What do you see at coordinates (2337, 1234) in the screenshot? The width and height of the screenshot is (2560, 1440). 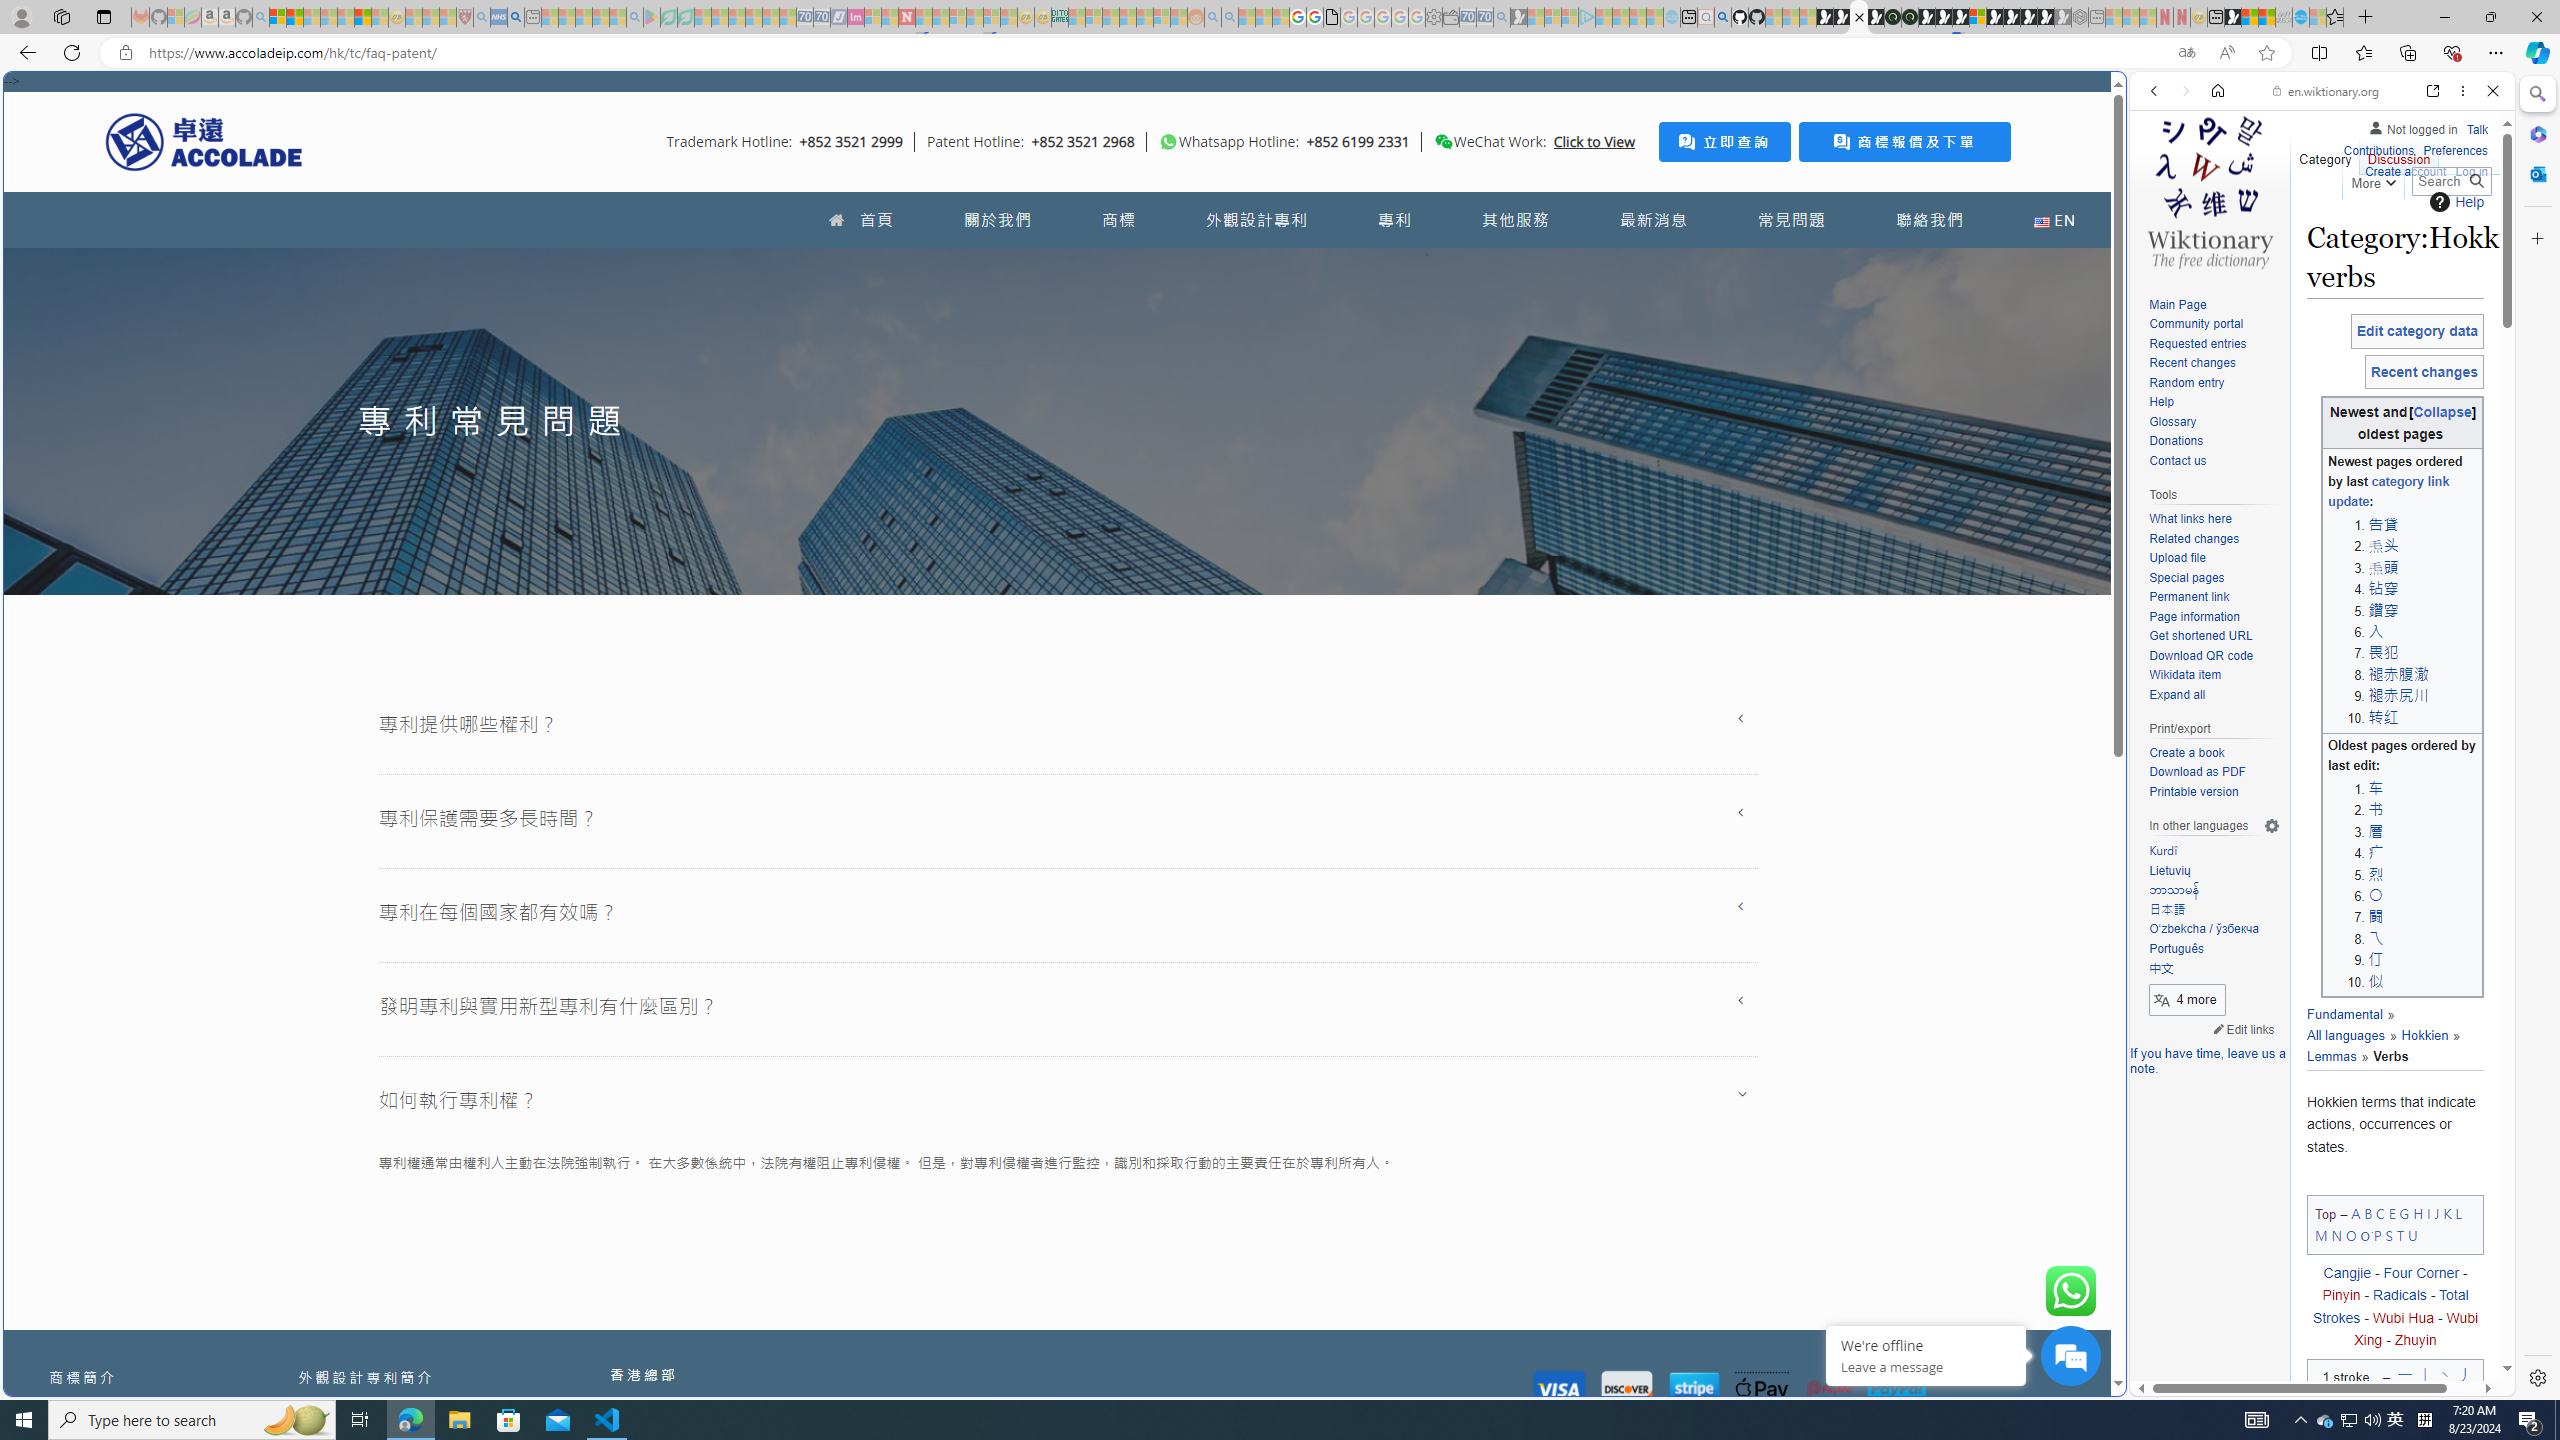 I see `N` at bounding box center [2337, 1234].